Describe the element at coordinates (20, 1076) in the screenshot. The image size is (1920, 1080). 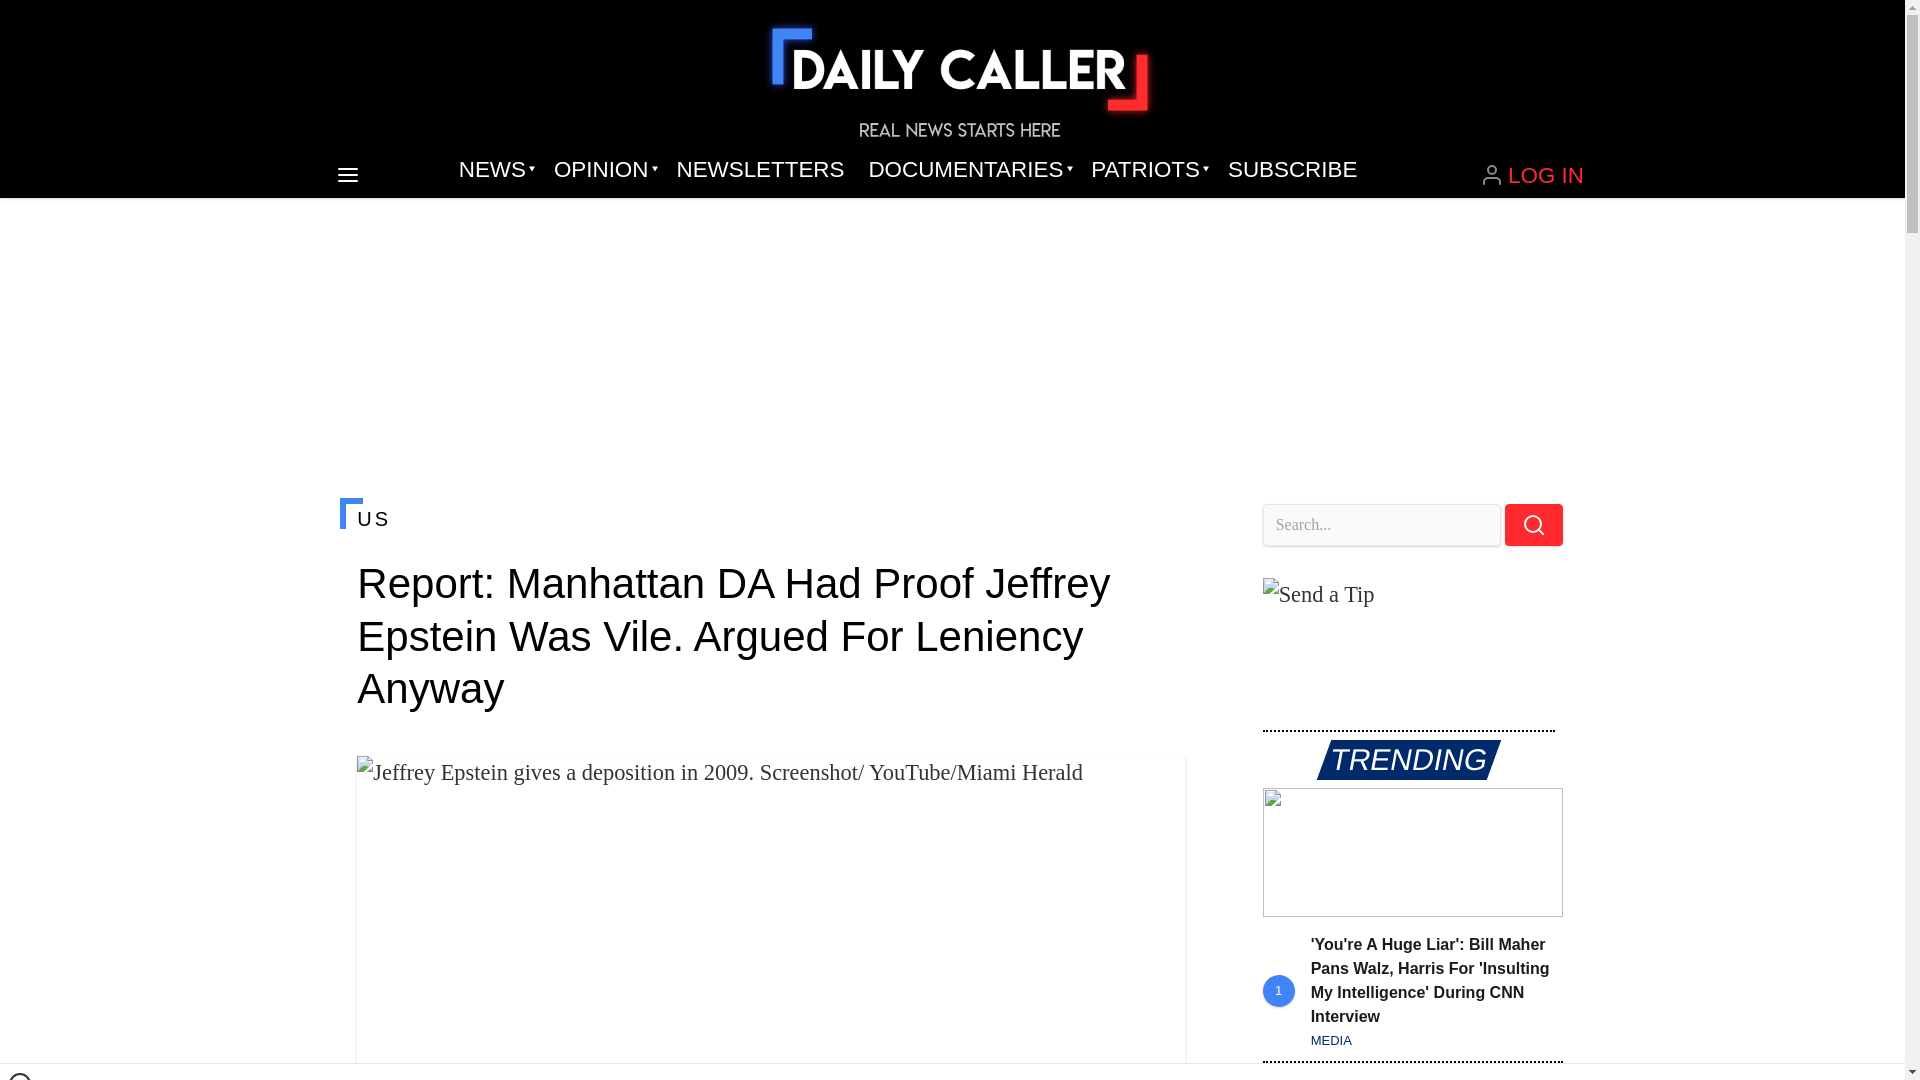
I see `Close window` at that location.